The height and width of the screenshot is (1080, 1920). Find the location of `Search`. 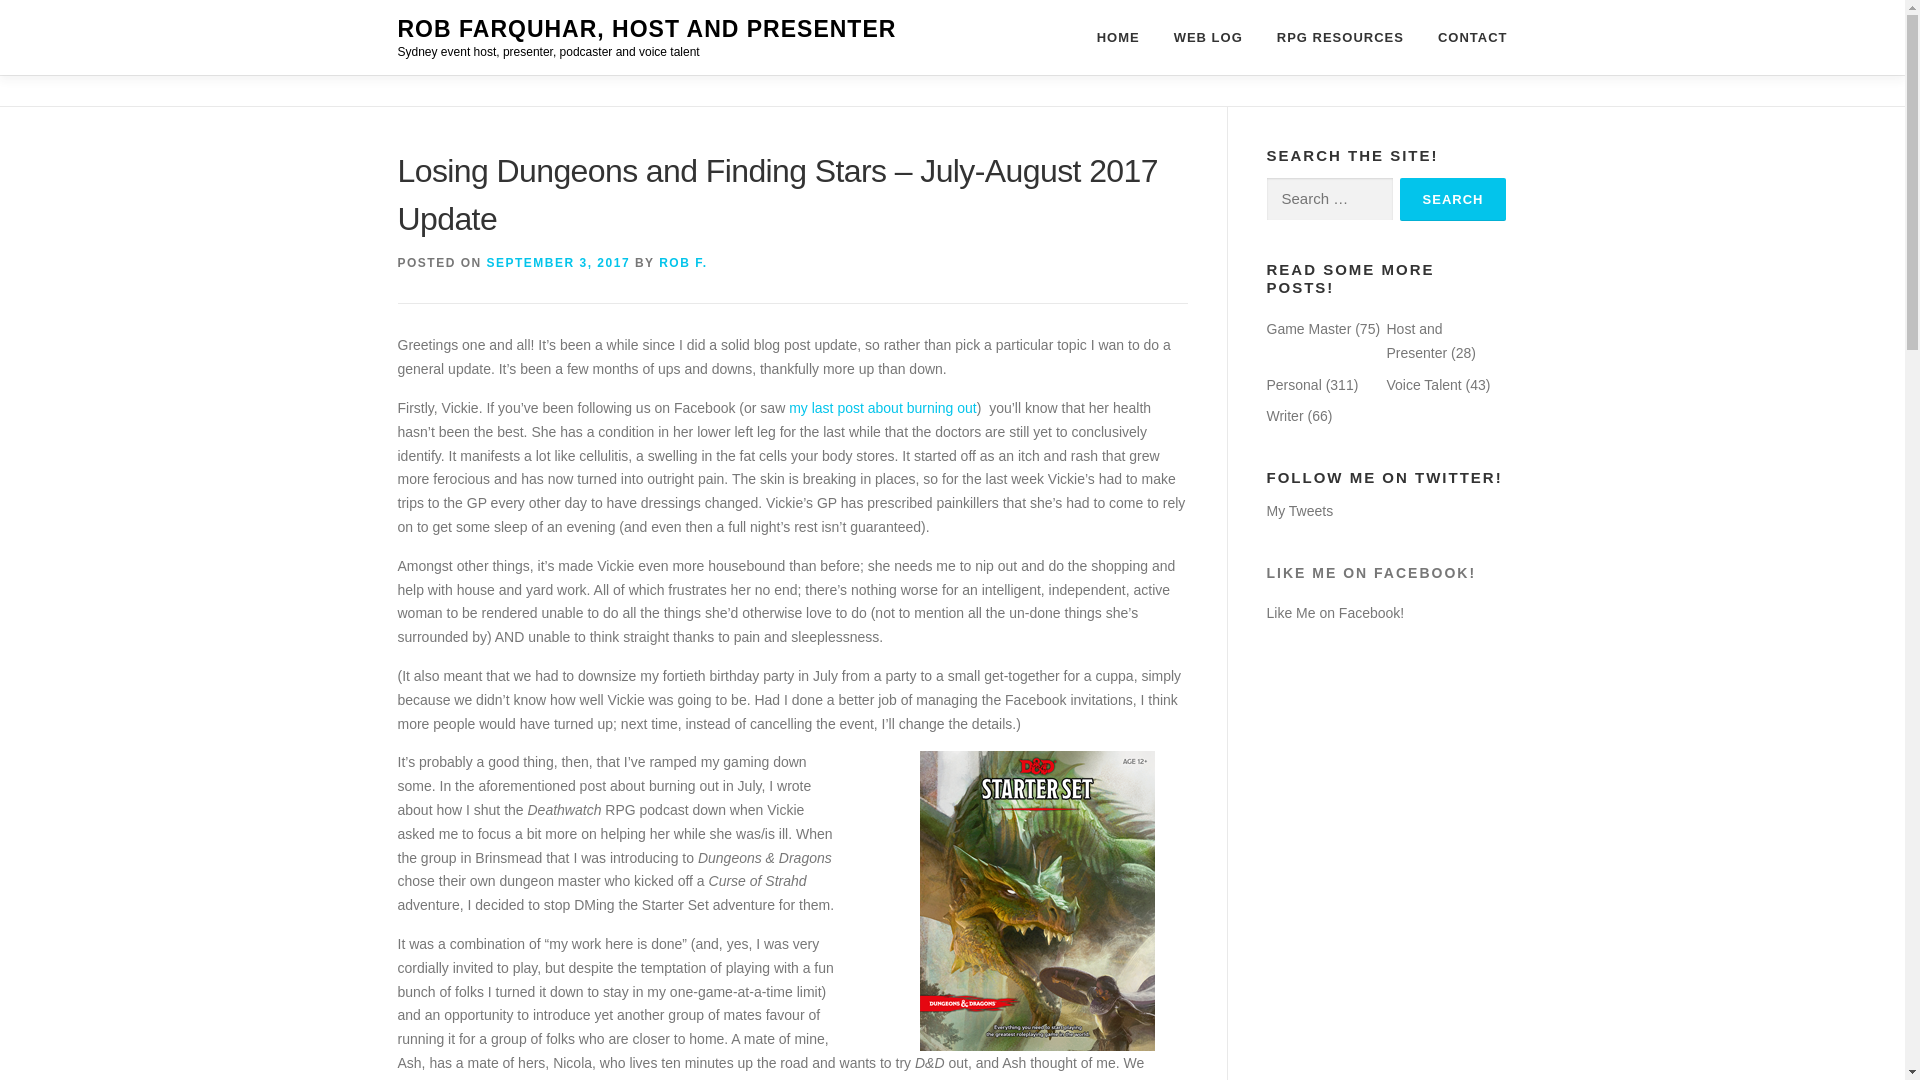

Search is located at coordinates (1453, 200).